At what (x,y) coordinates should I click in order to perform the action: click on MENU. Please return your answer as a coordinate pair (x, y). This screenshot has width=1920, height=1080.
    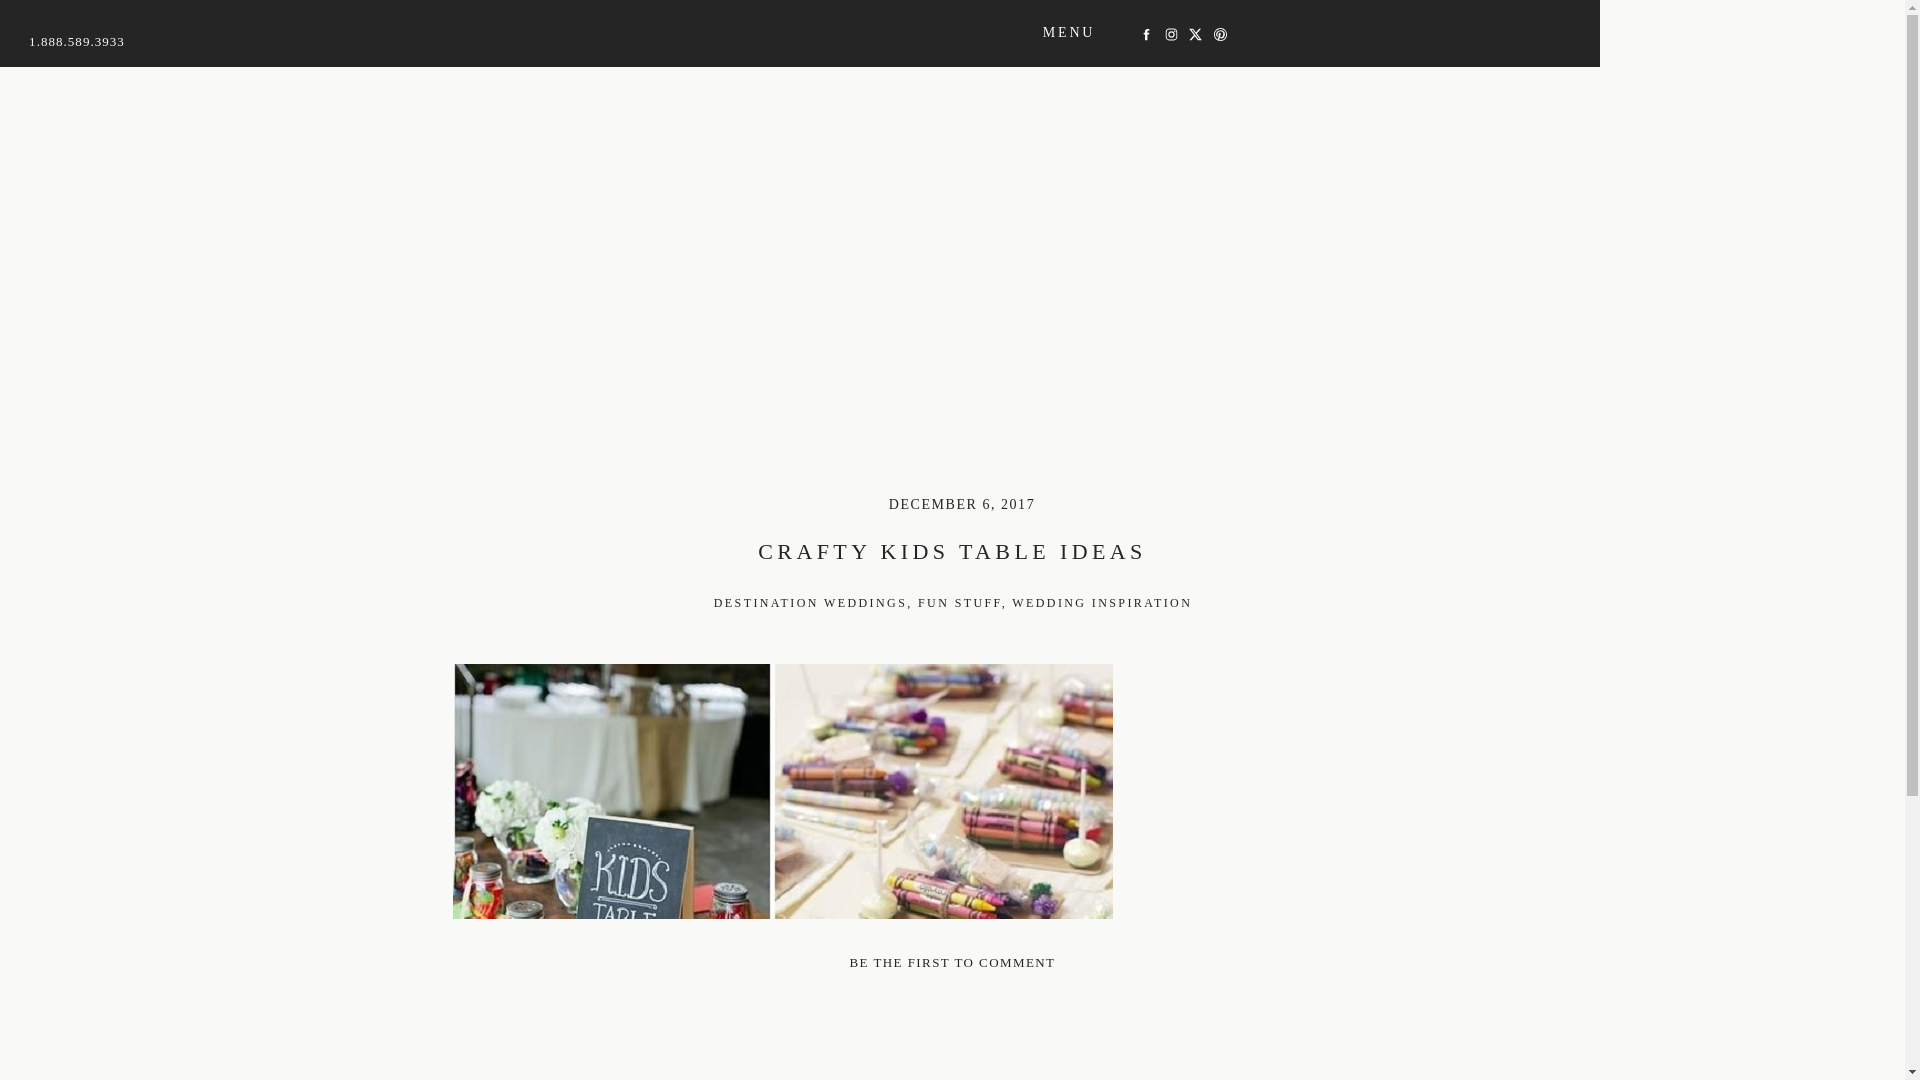
    Looking at the image, I should click on (1069, 33).